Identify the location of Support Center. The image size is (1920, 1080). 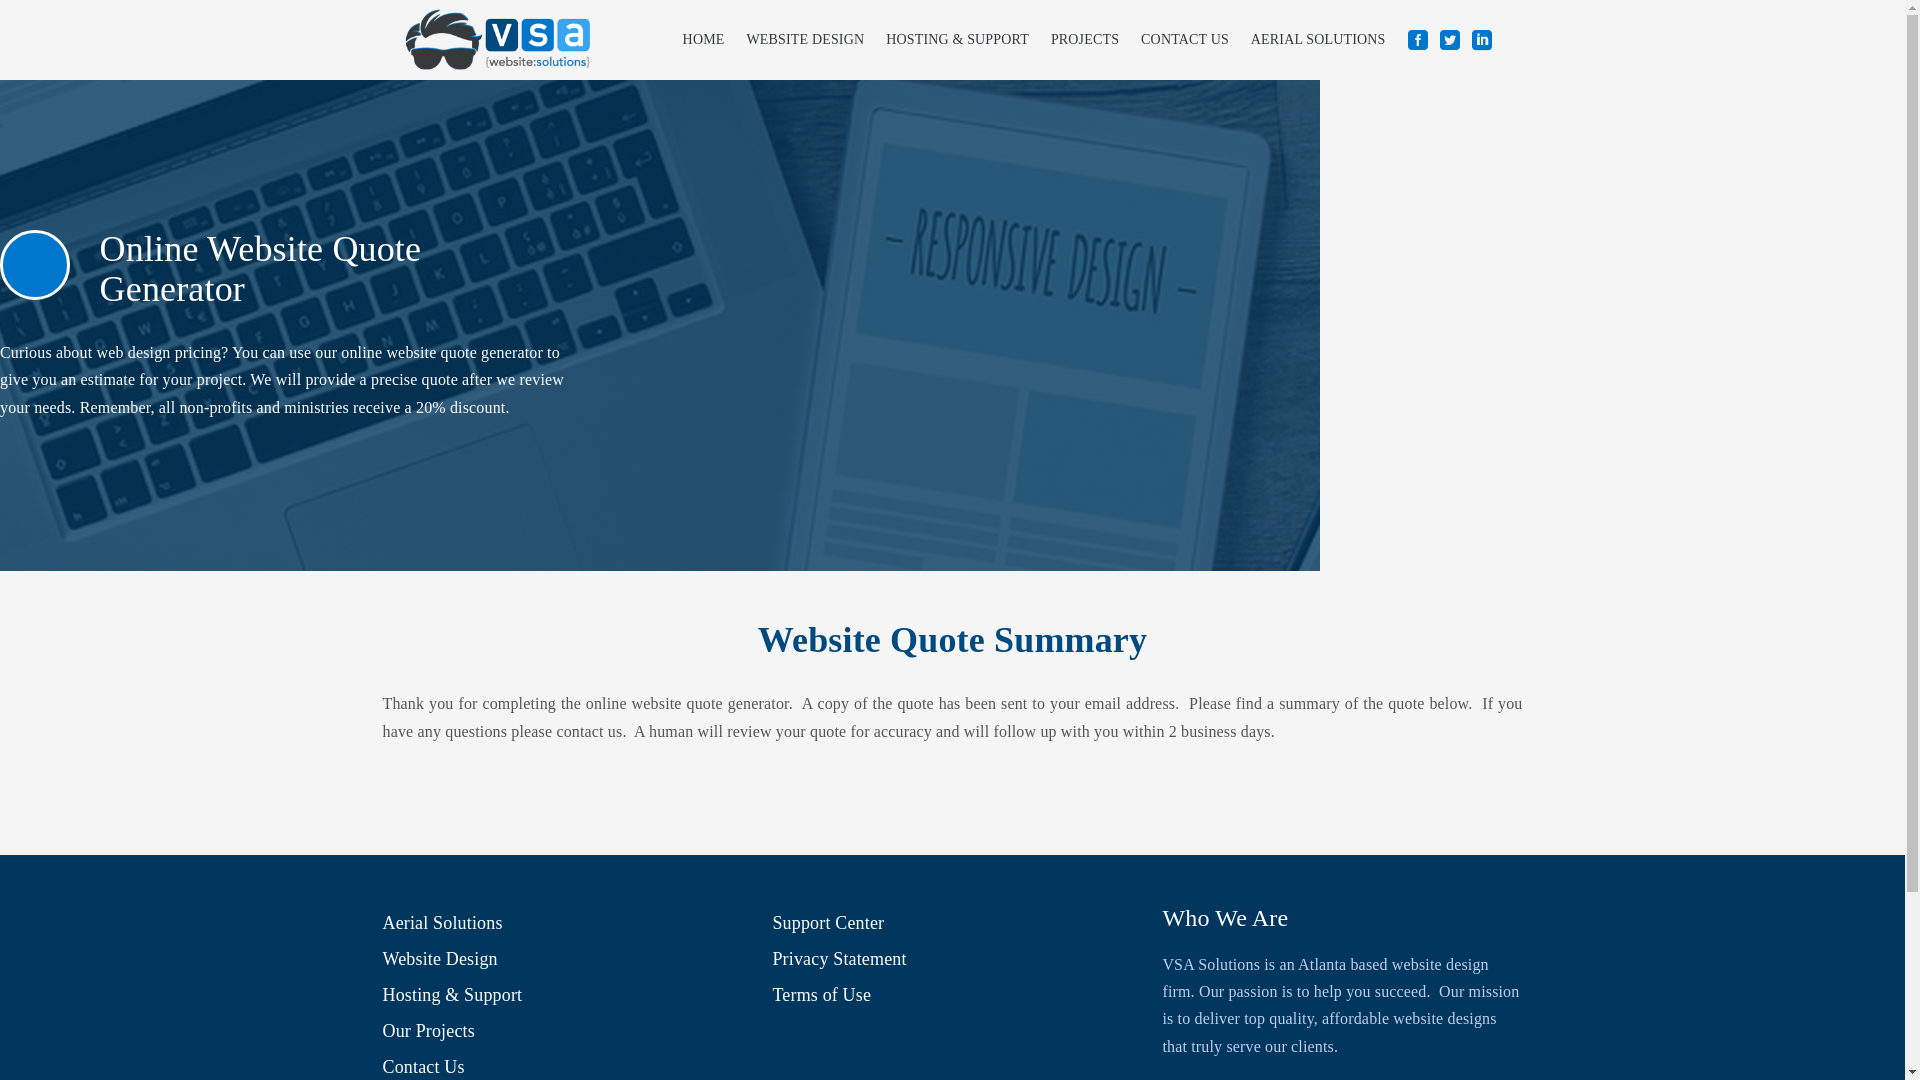
(827, 922).